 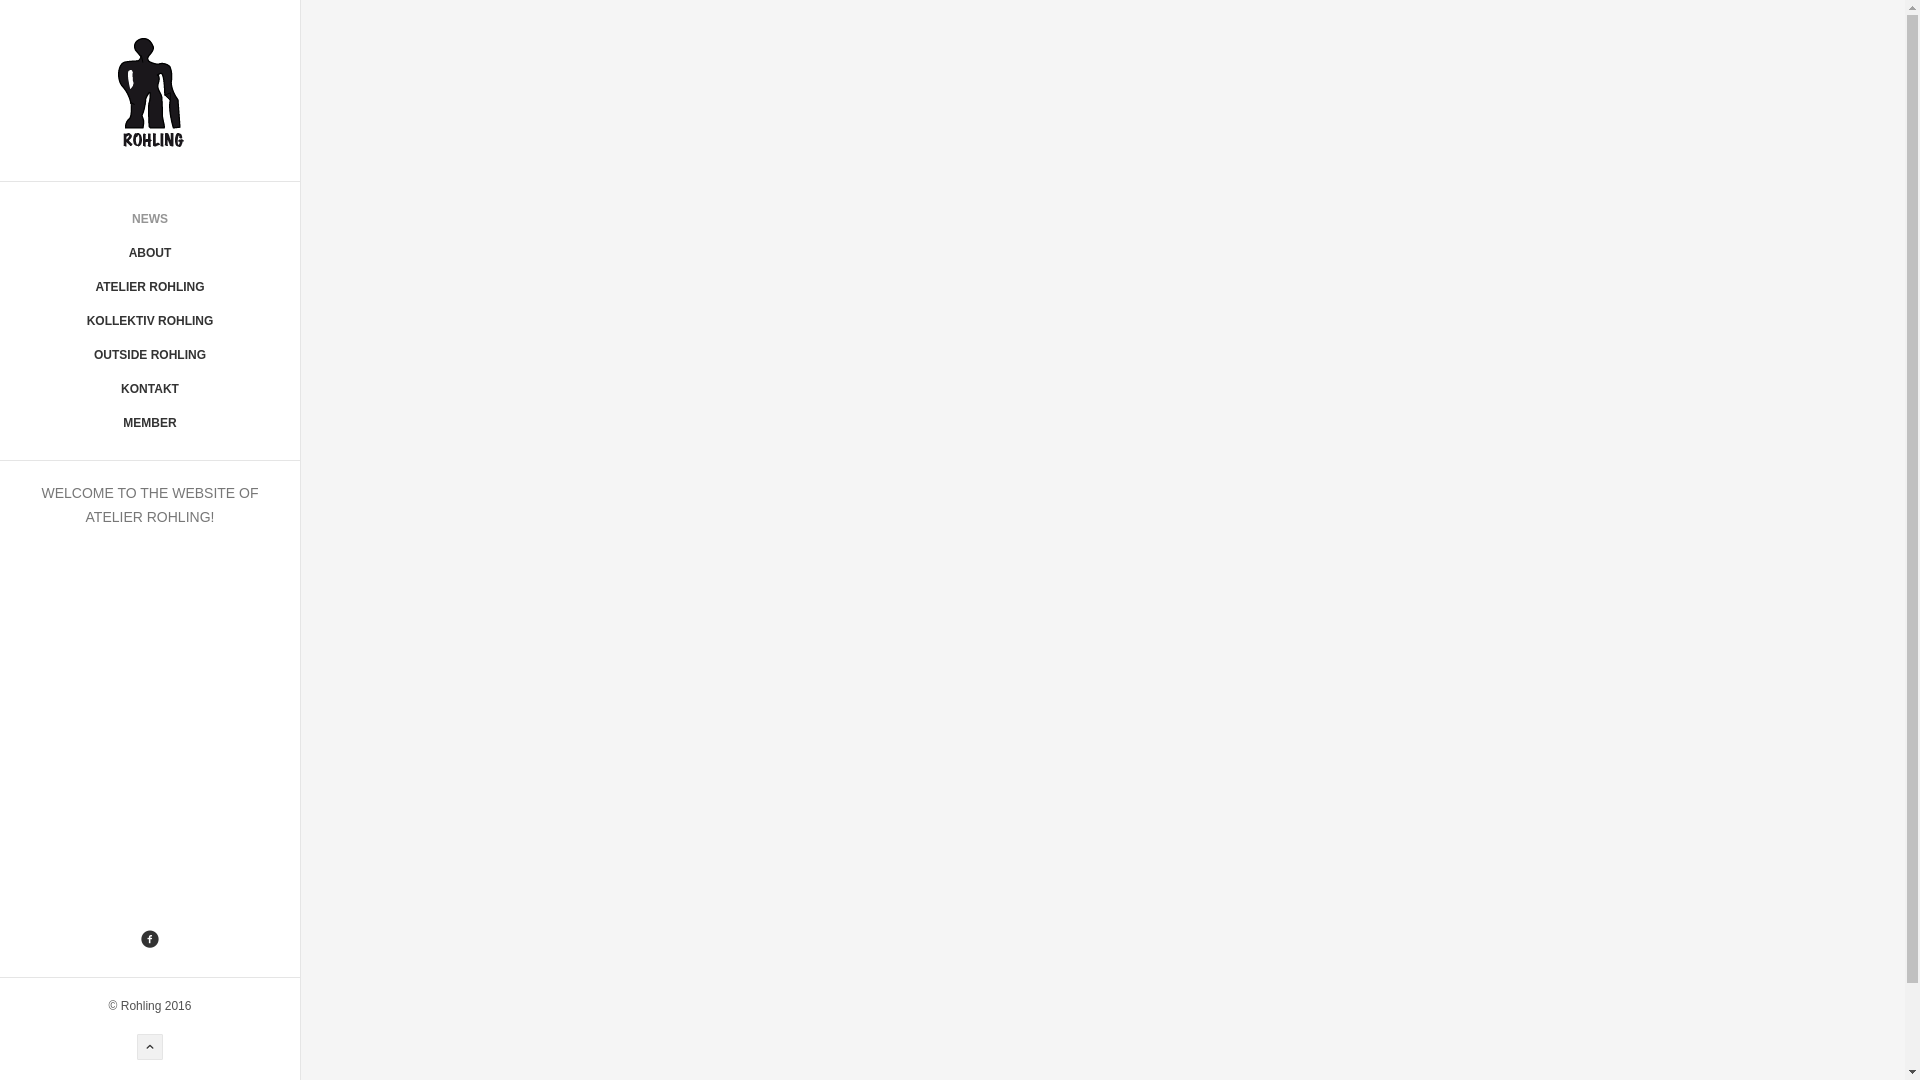 I want to click on rohling, so click(x=150, y=90).